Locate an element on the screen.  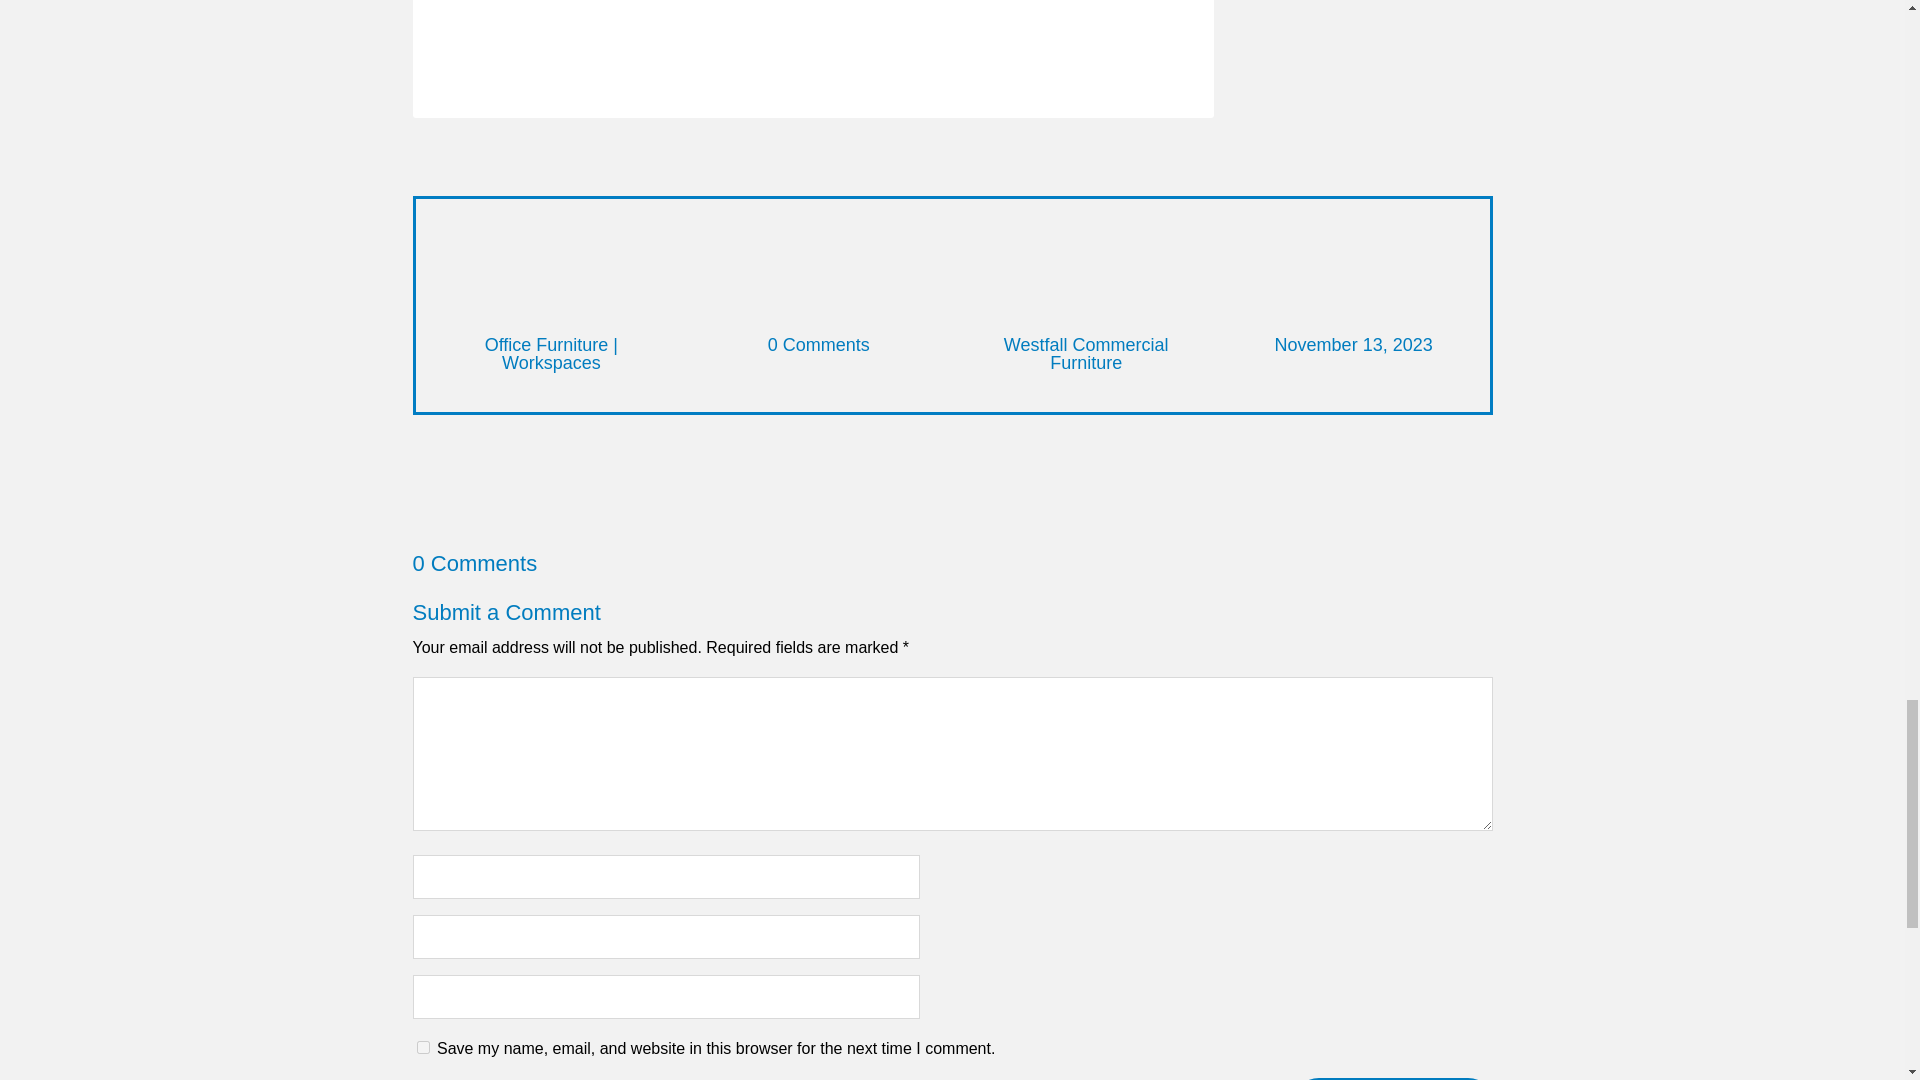
yes is located at coordinates (422, 1048).